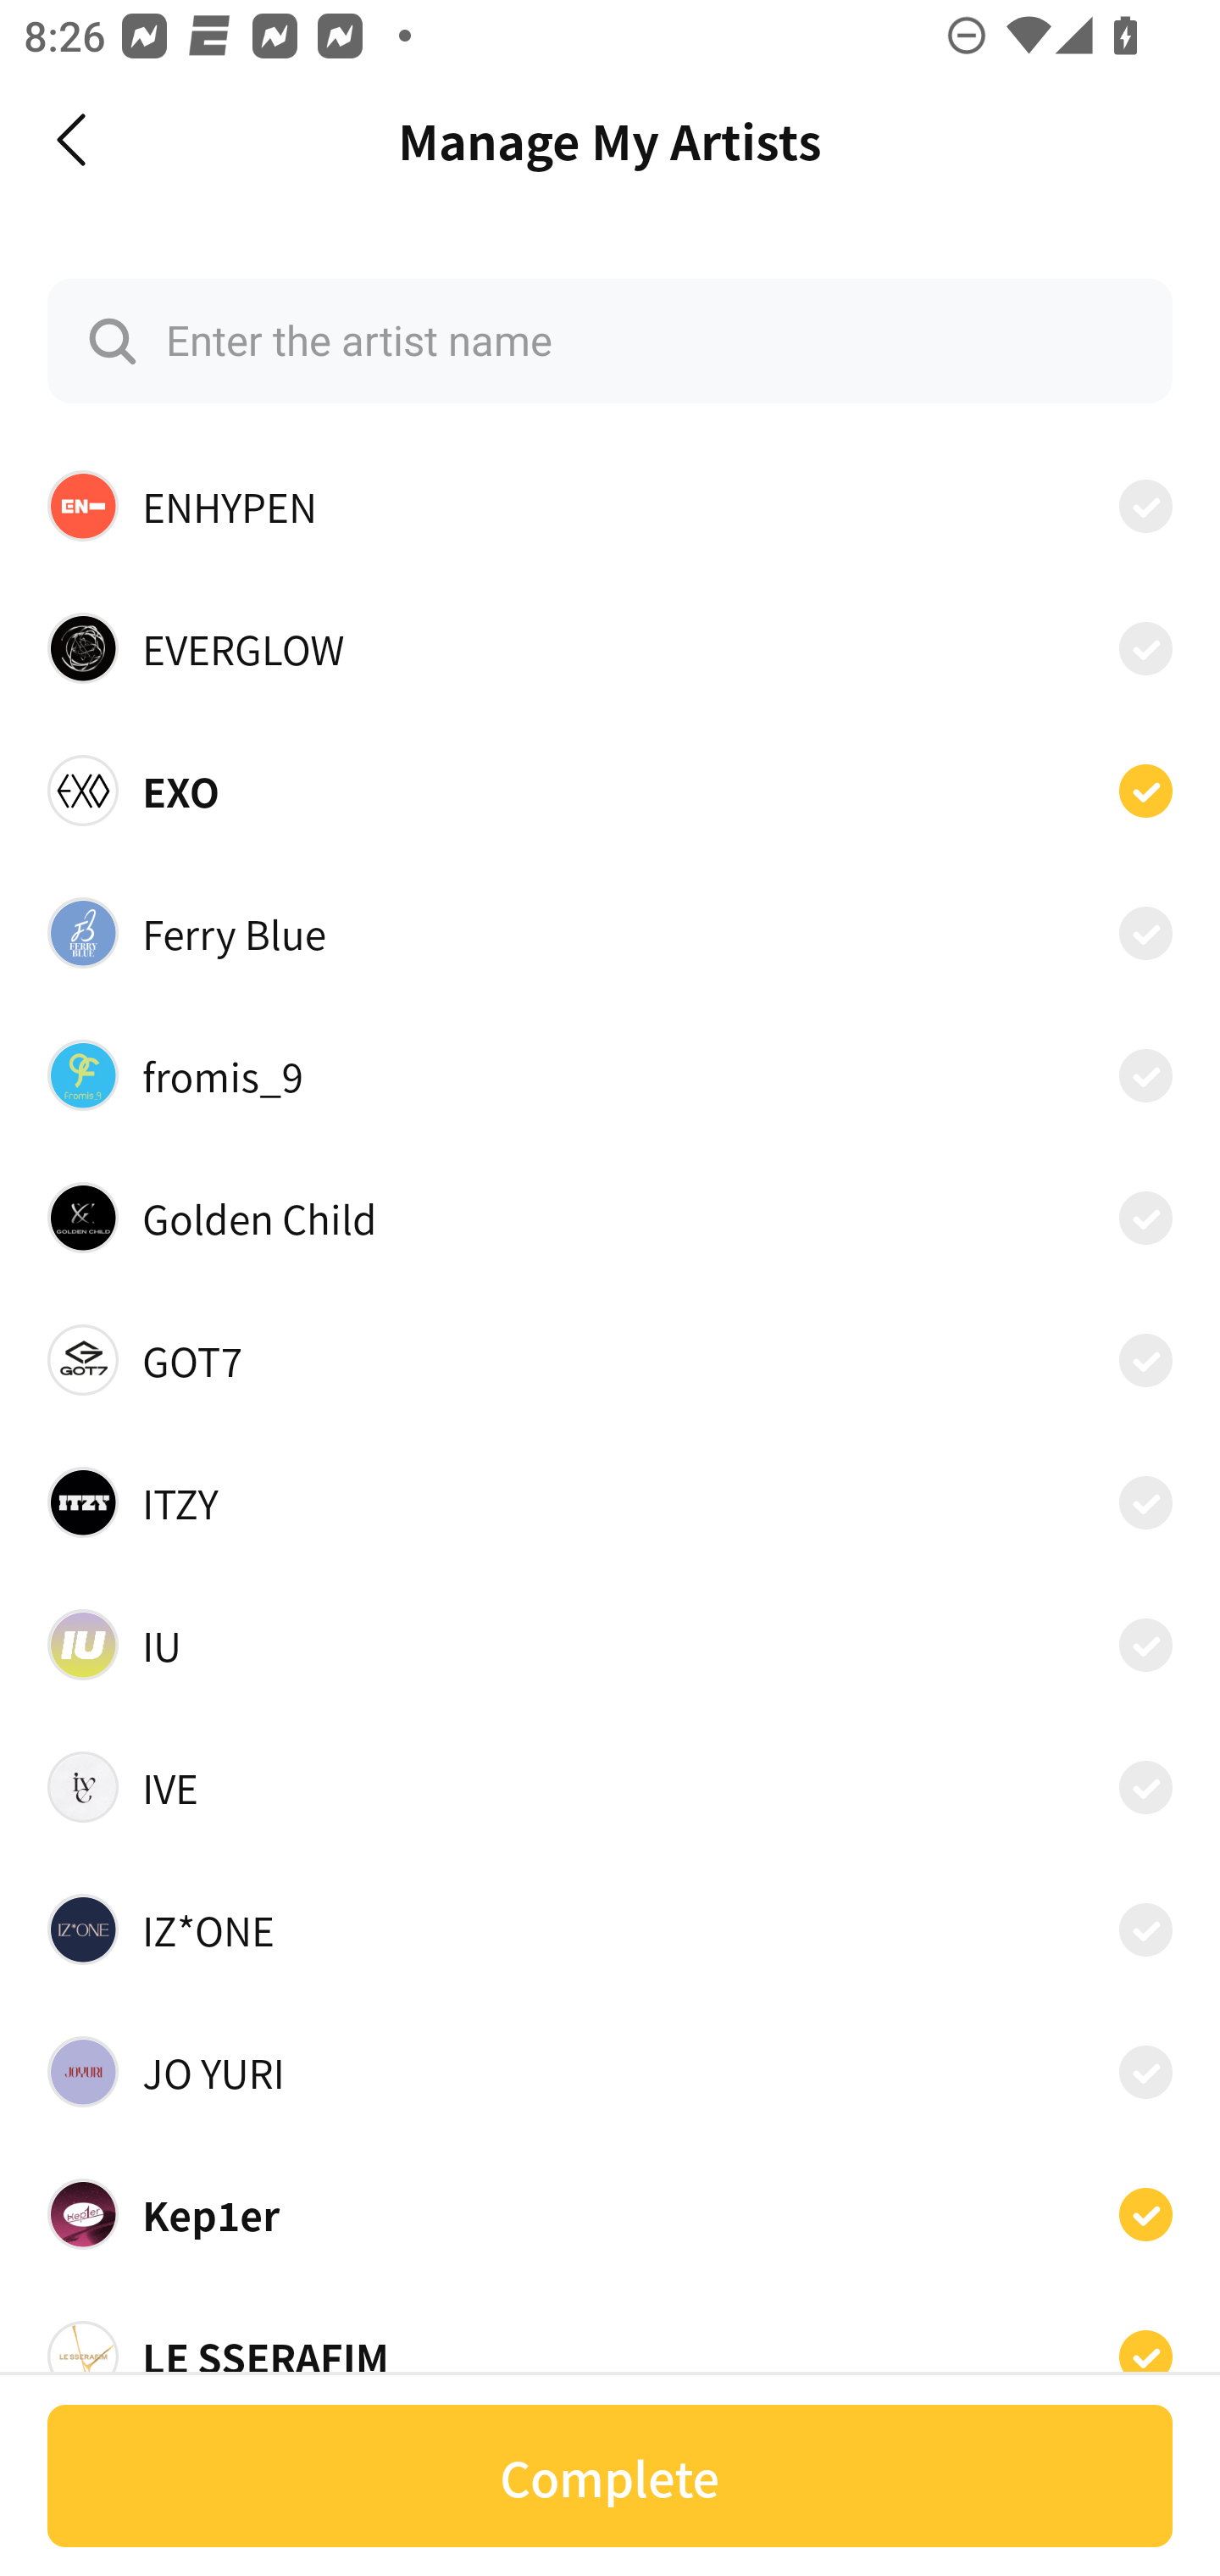 The image size is (1220, 2576). I want to click on EVERGLOW, so click(610, 647).